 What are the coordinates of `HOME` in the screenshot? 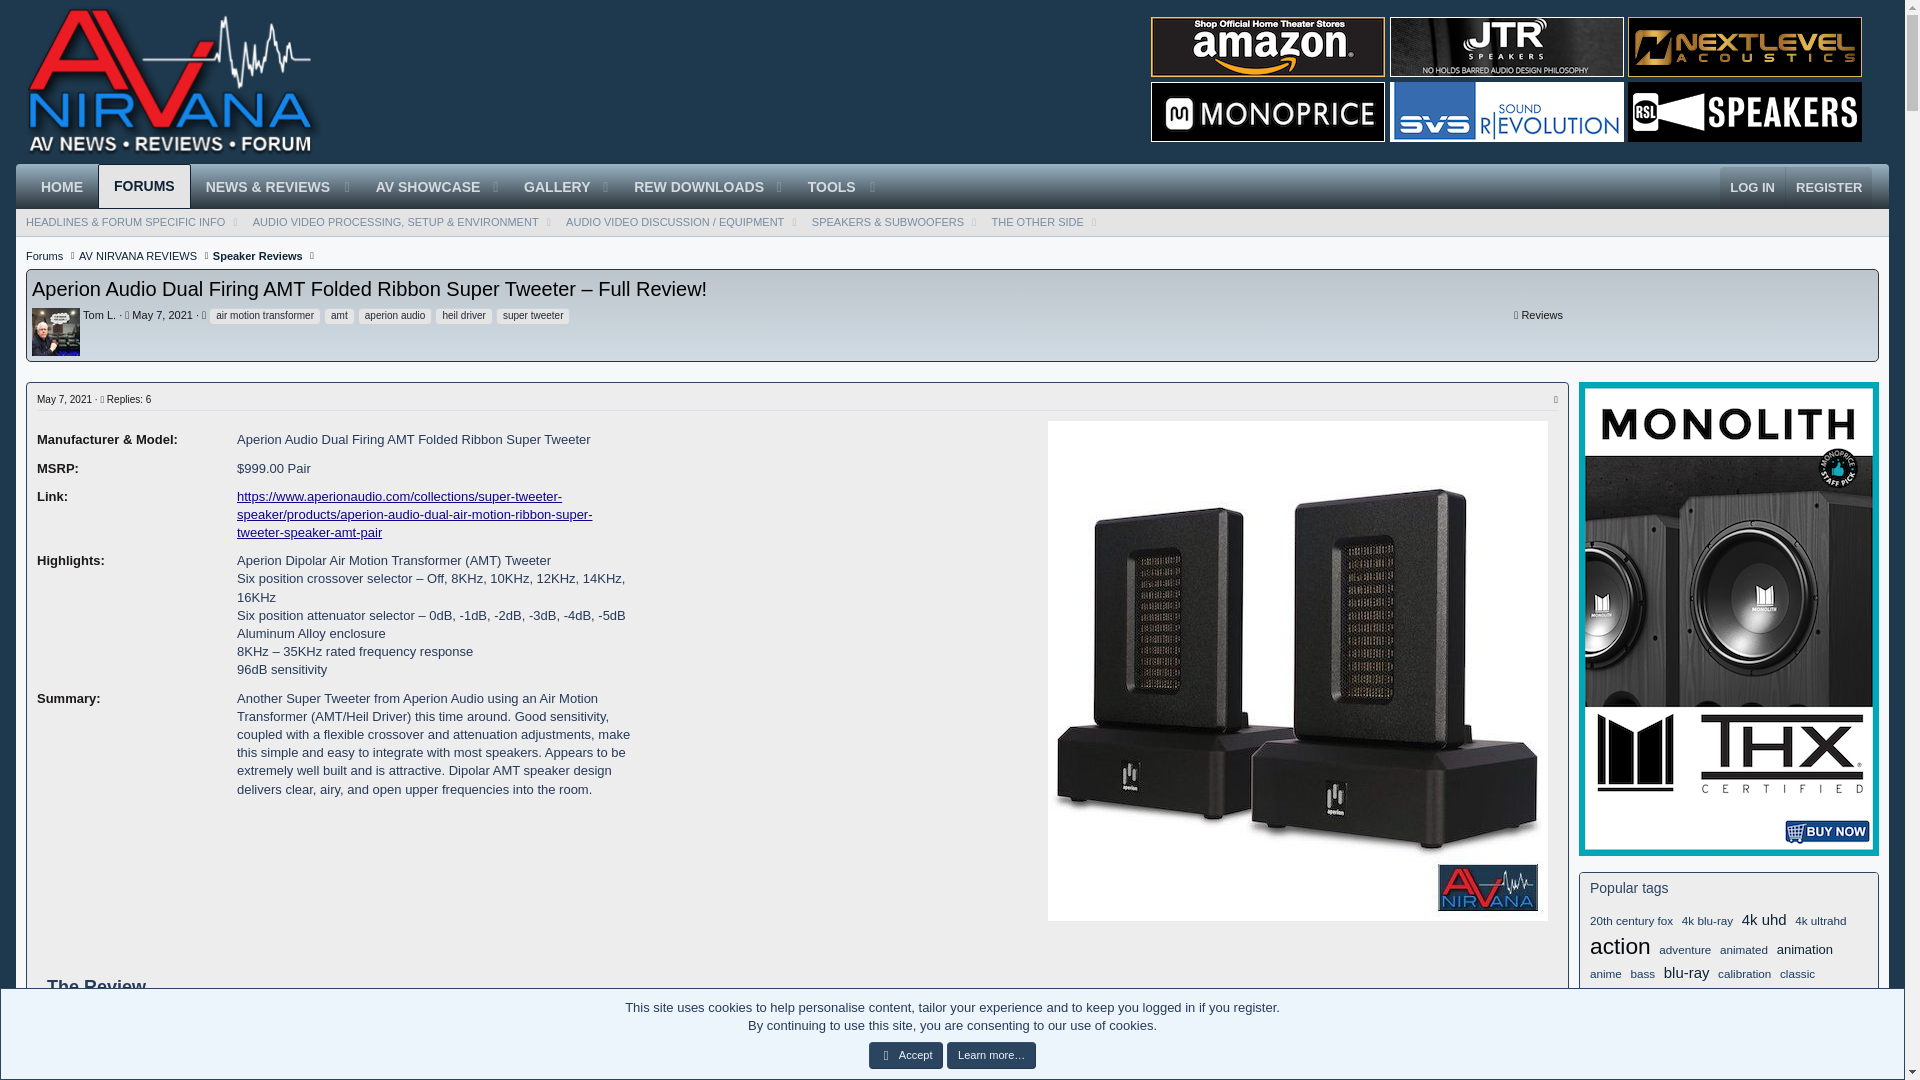 It's located at (62, 188).